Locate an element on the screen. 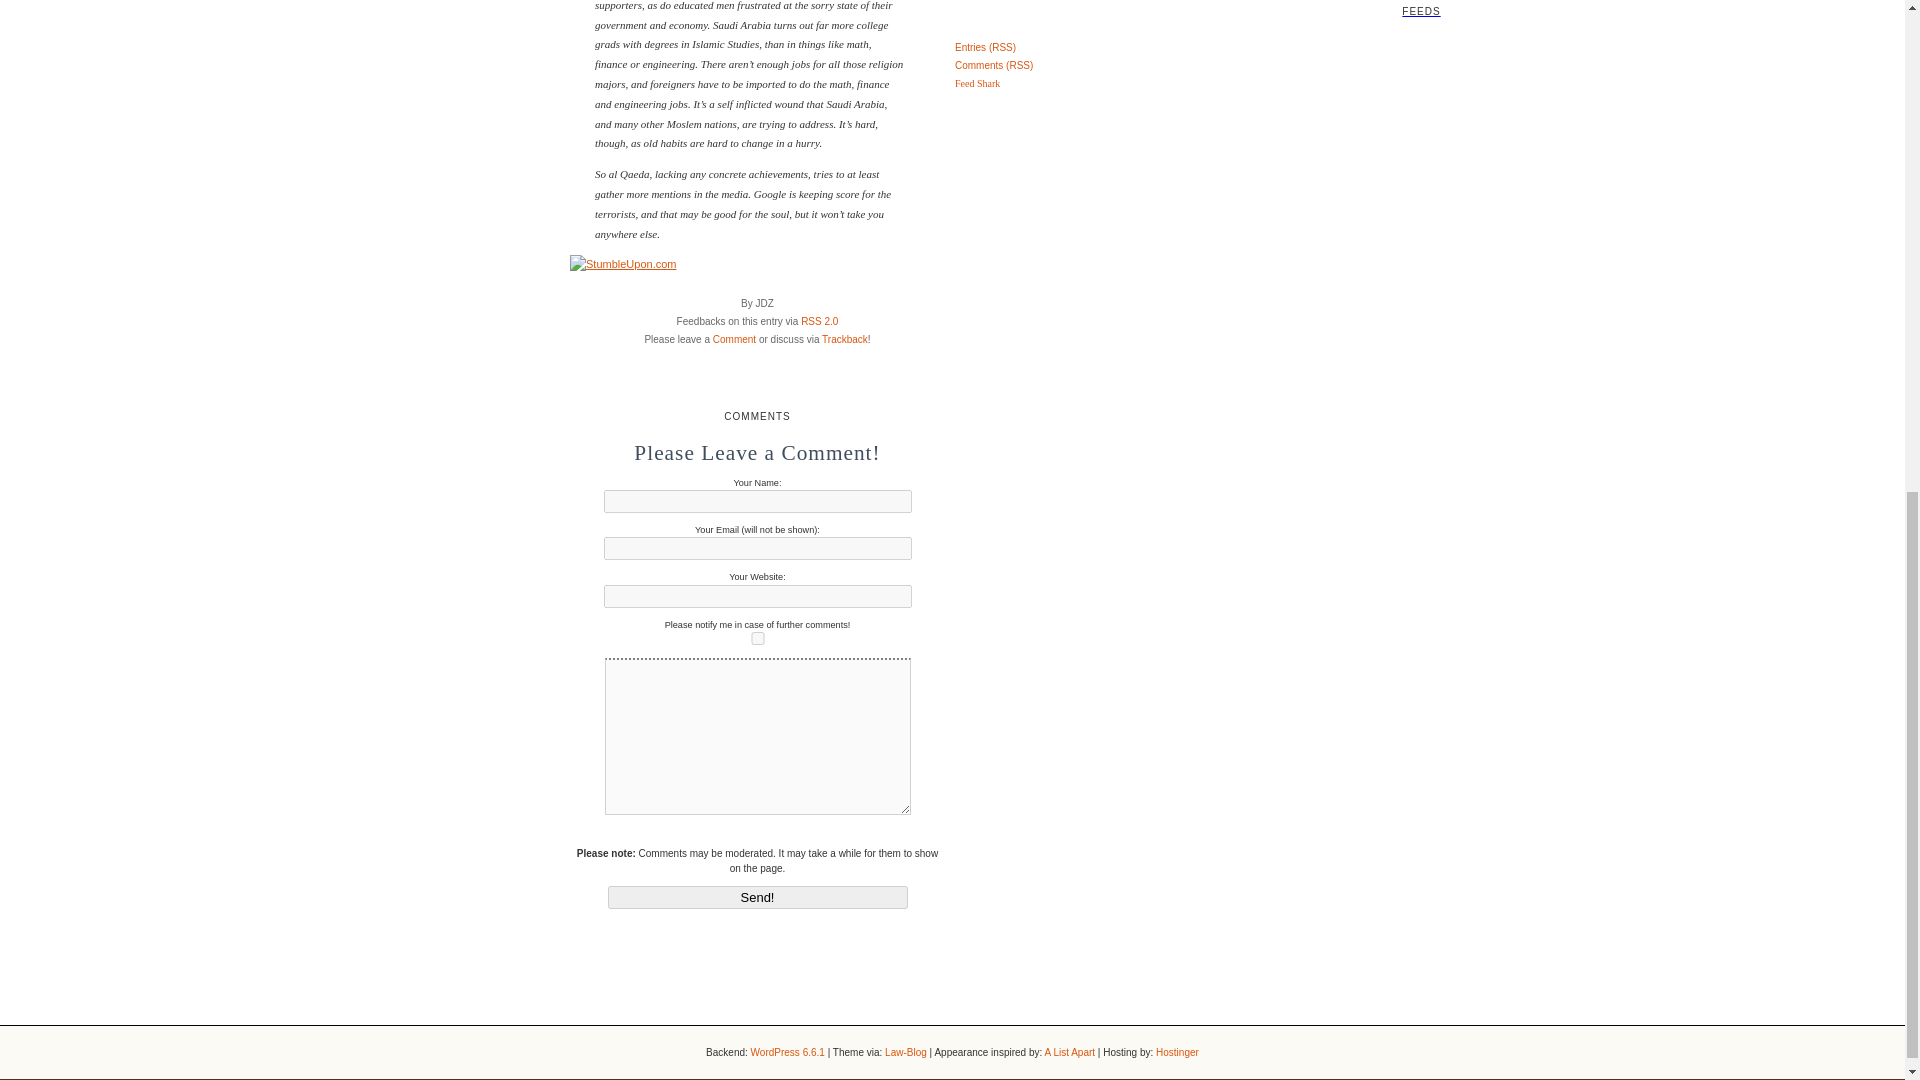  A List Apart is located at coordinates (1069, 1052).